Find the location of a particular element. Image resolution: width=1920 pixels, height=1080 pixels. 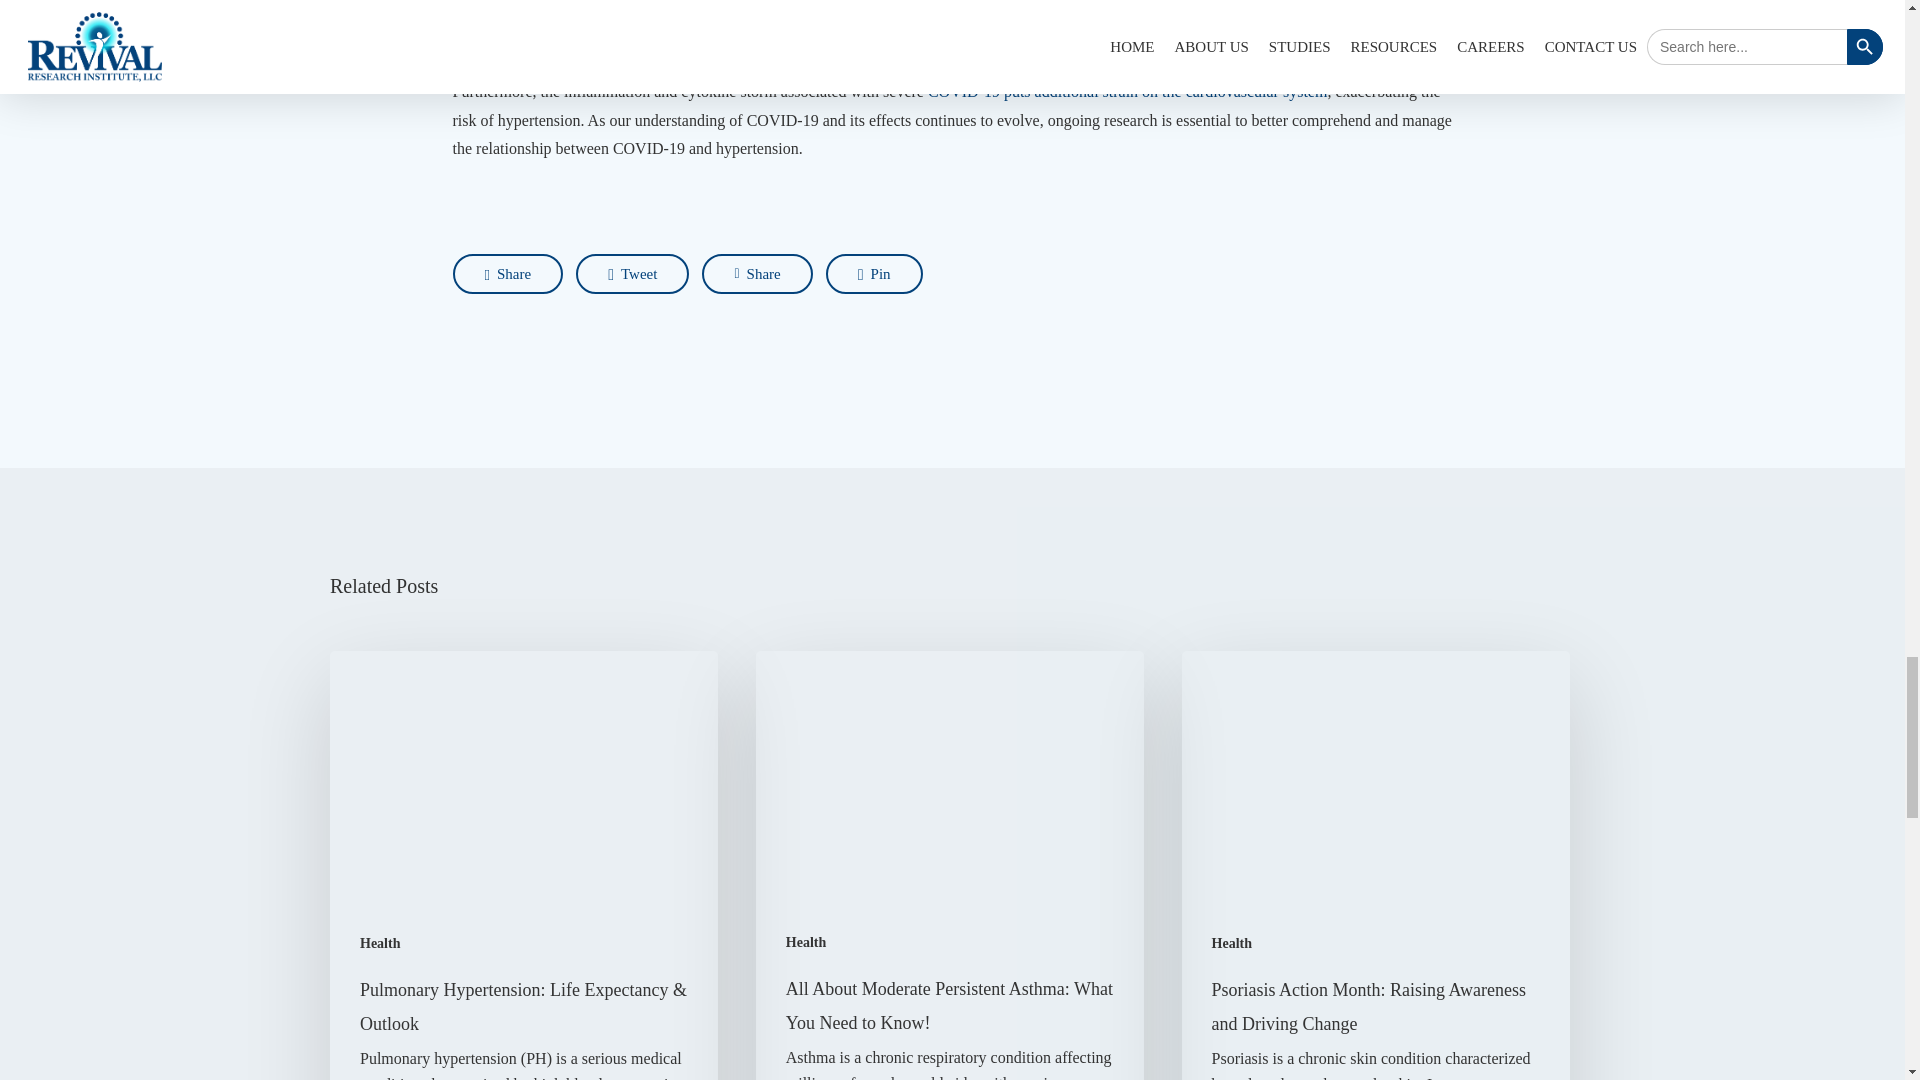

Tweet this is located at coordinates (632, 273).